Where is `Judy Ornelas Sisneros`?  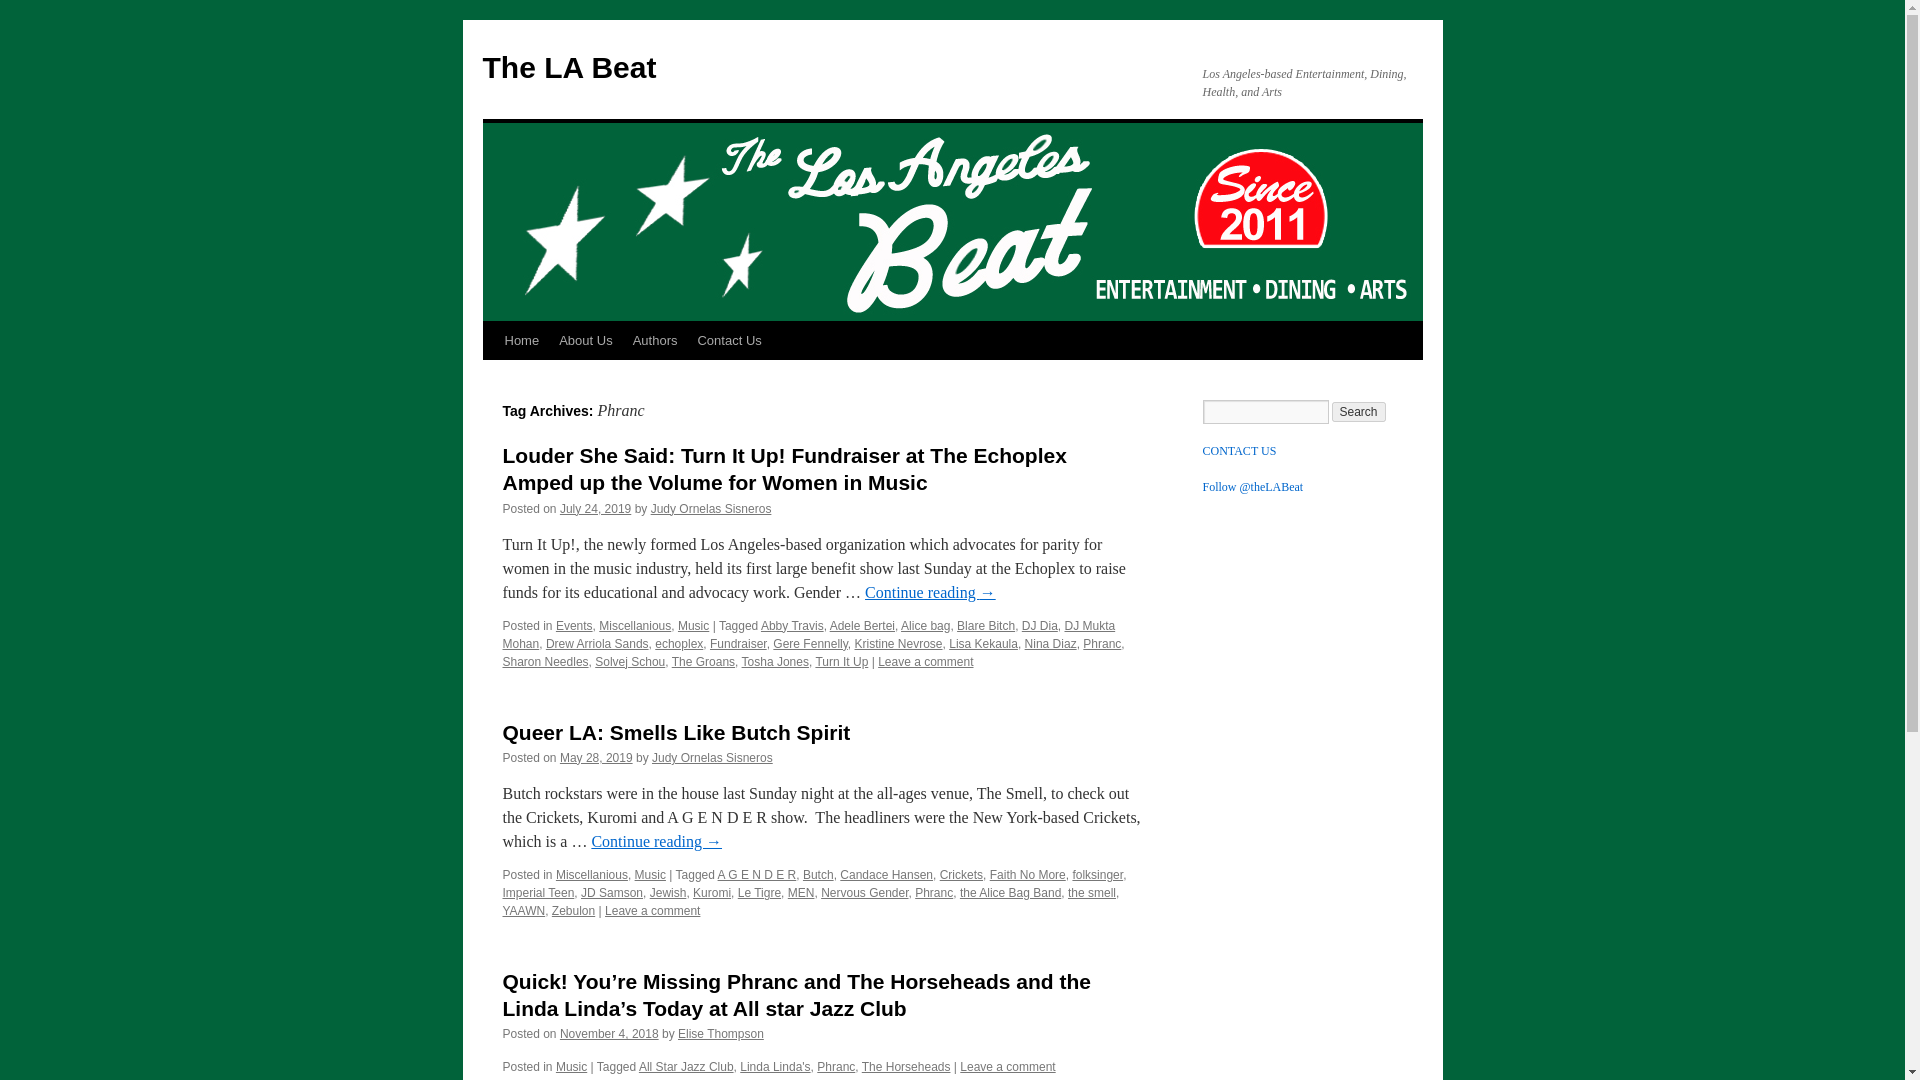 Judy Ornelas Sisneros is located at coordinates (710, 509).